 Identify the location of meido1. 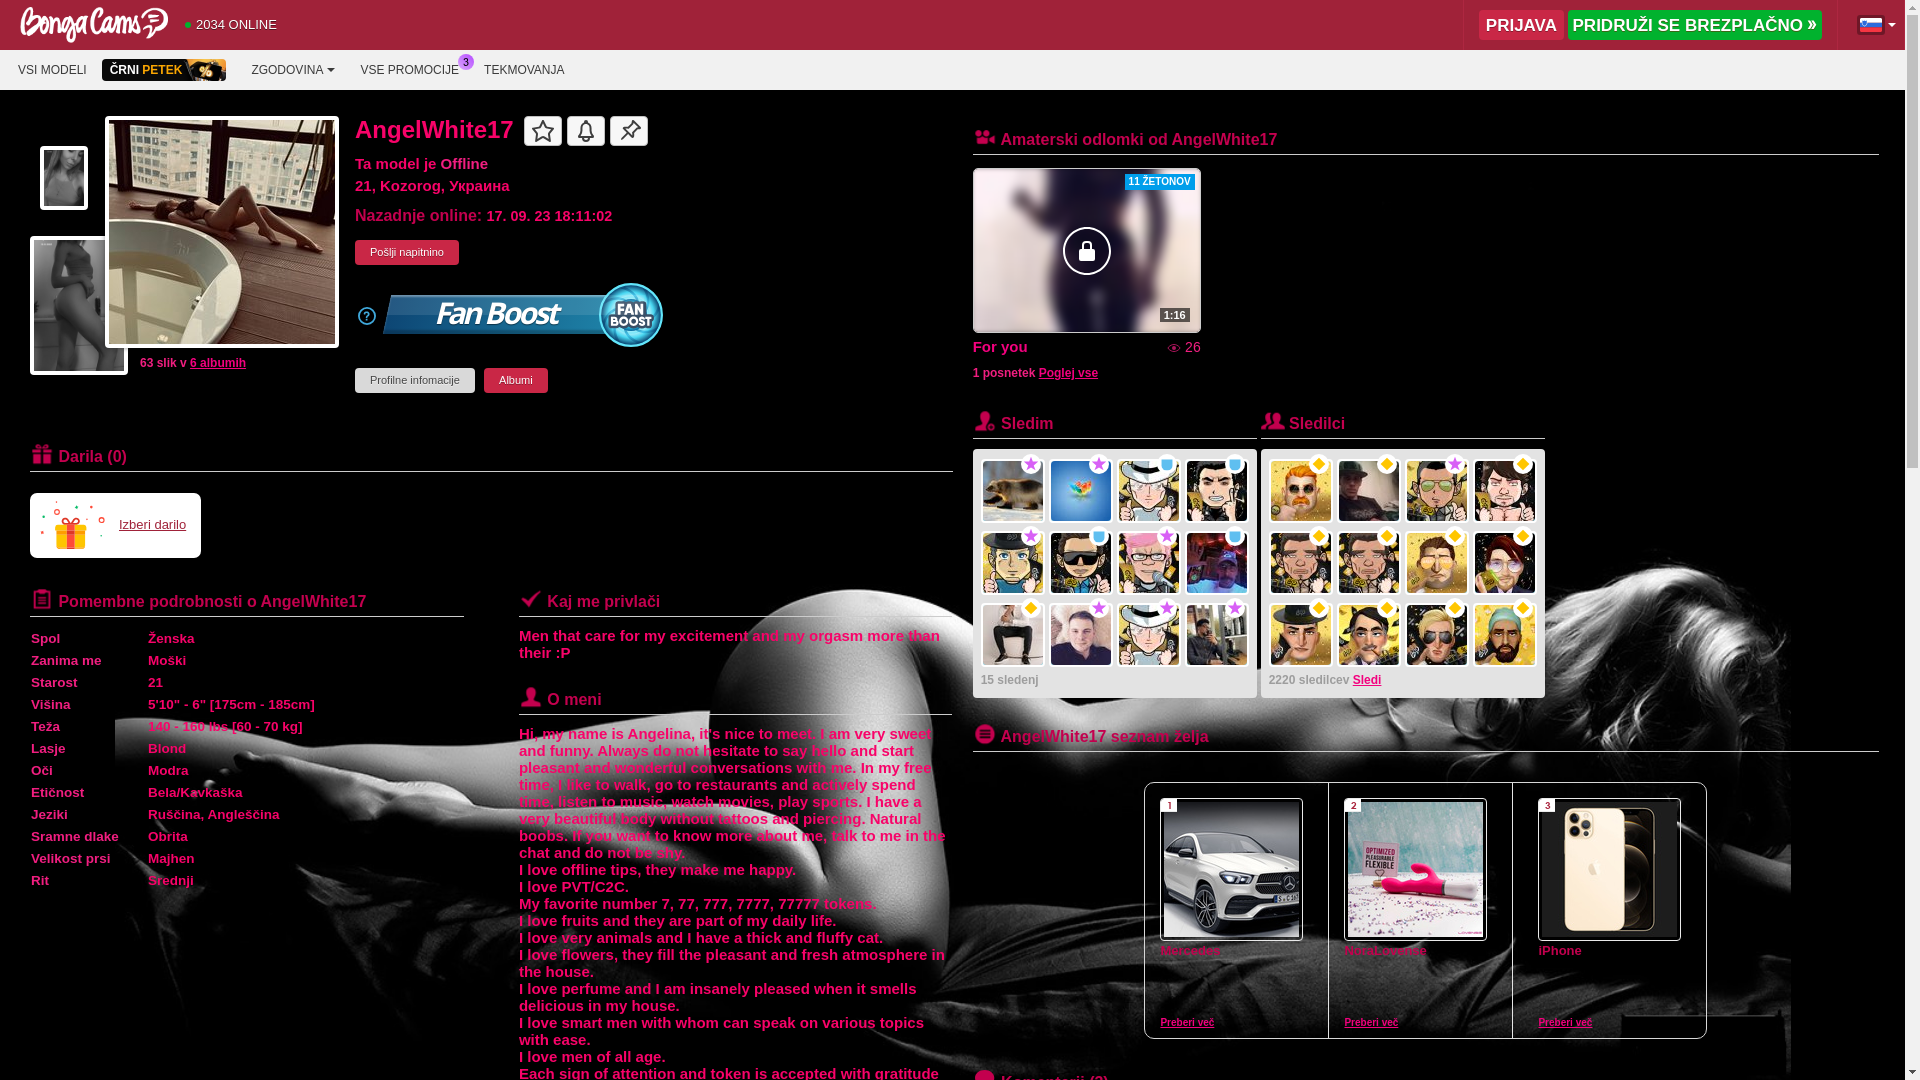
(1081, 491).